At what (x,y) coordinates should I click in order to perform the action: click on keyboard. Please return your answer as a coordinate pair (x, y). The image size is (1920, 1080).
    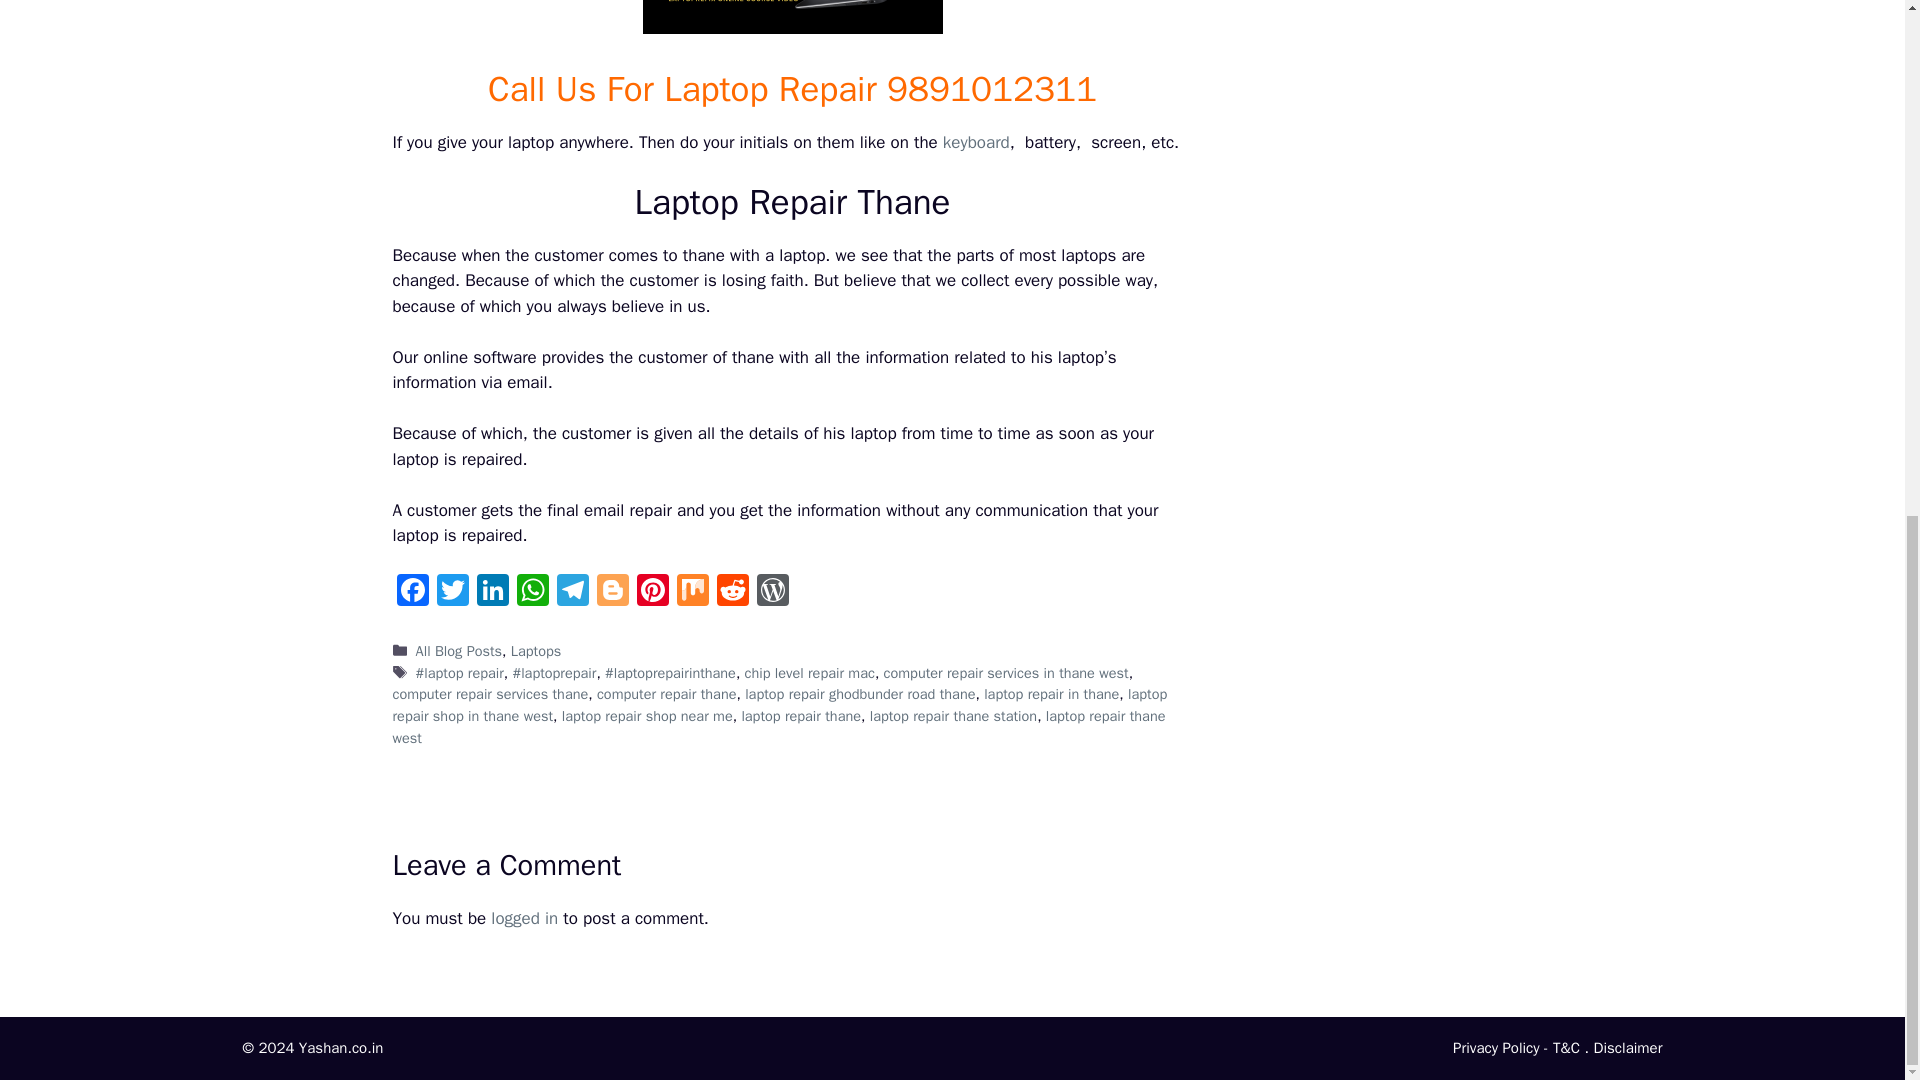
    Looking at the image, I should click on (976, 142).